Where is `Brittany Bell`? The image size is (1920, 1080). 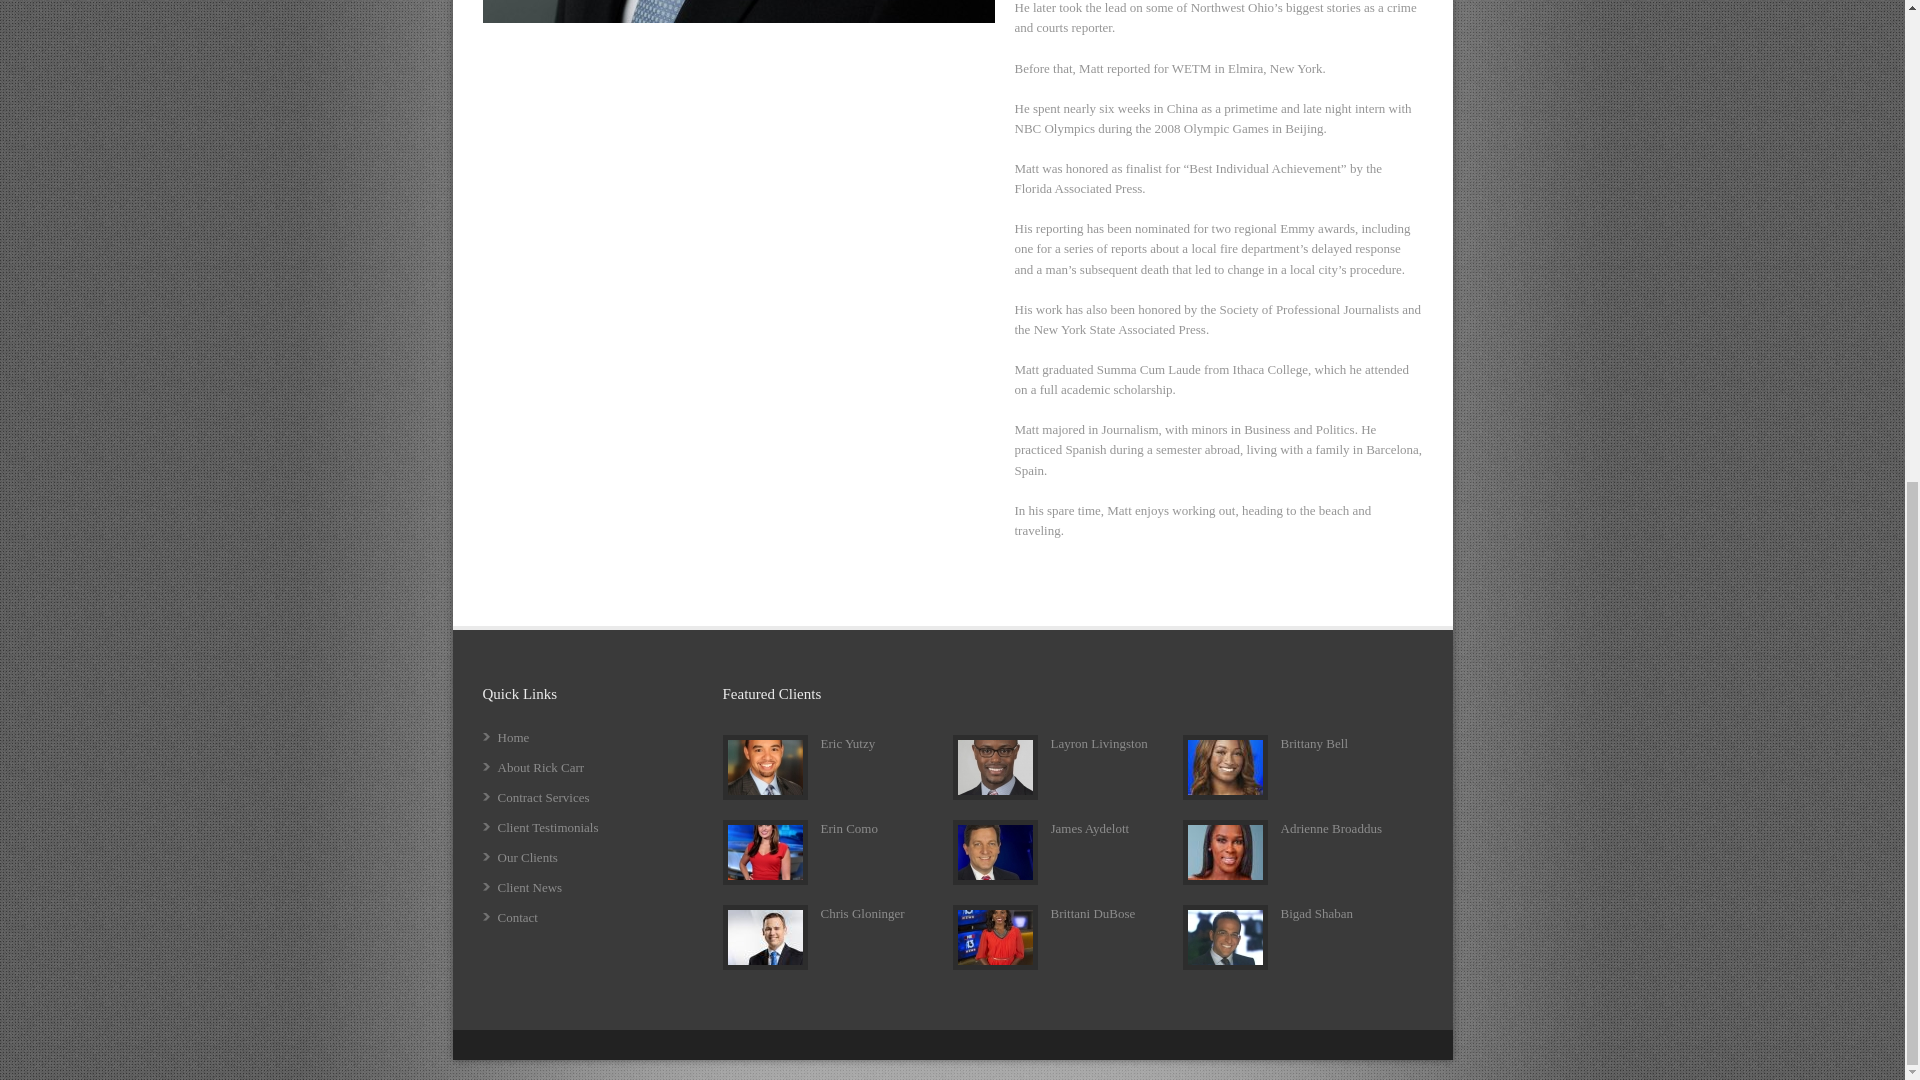 Brittany Bell is located at coordinates (1314, 742).